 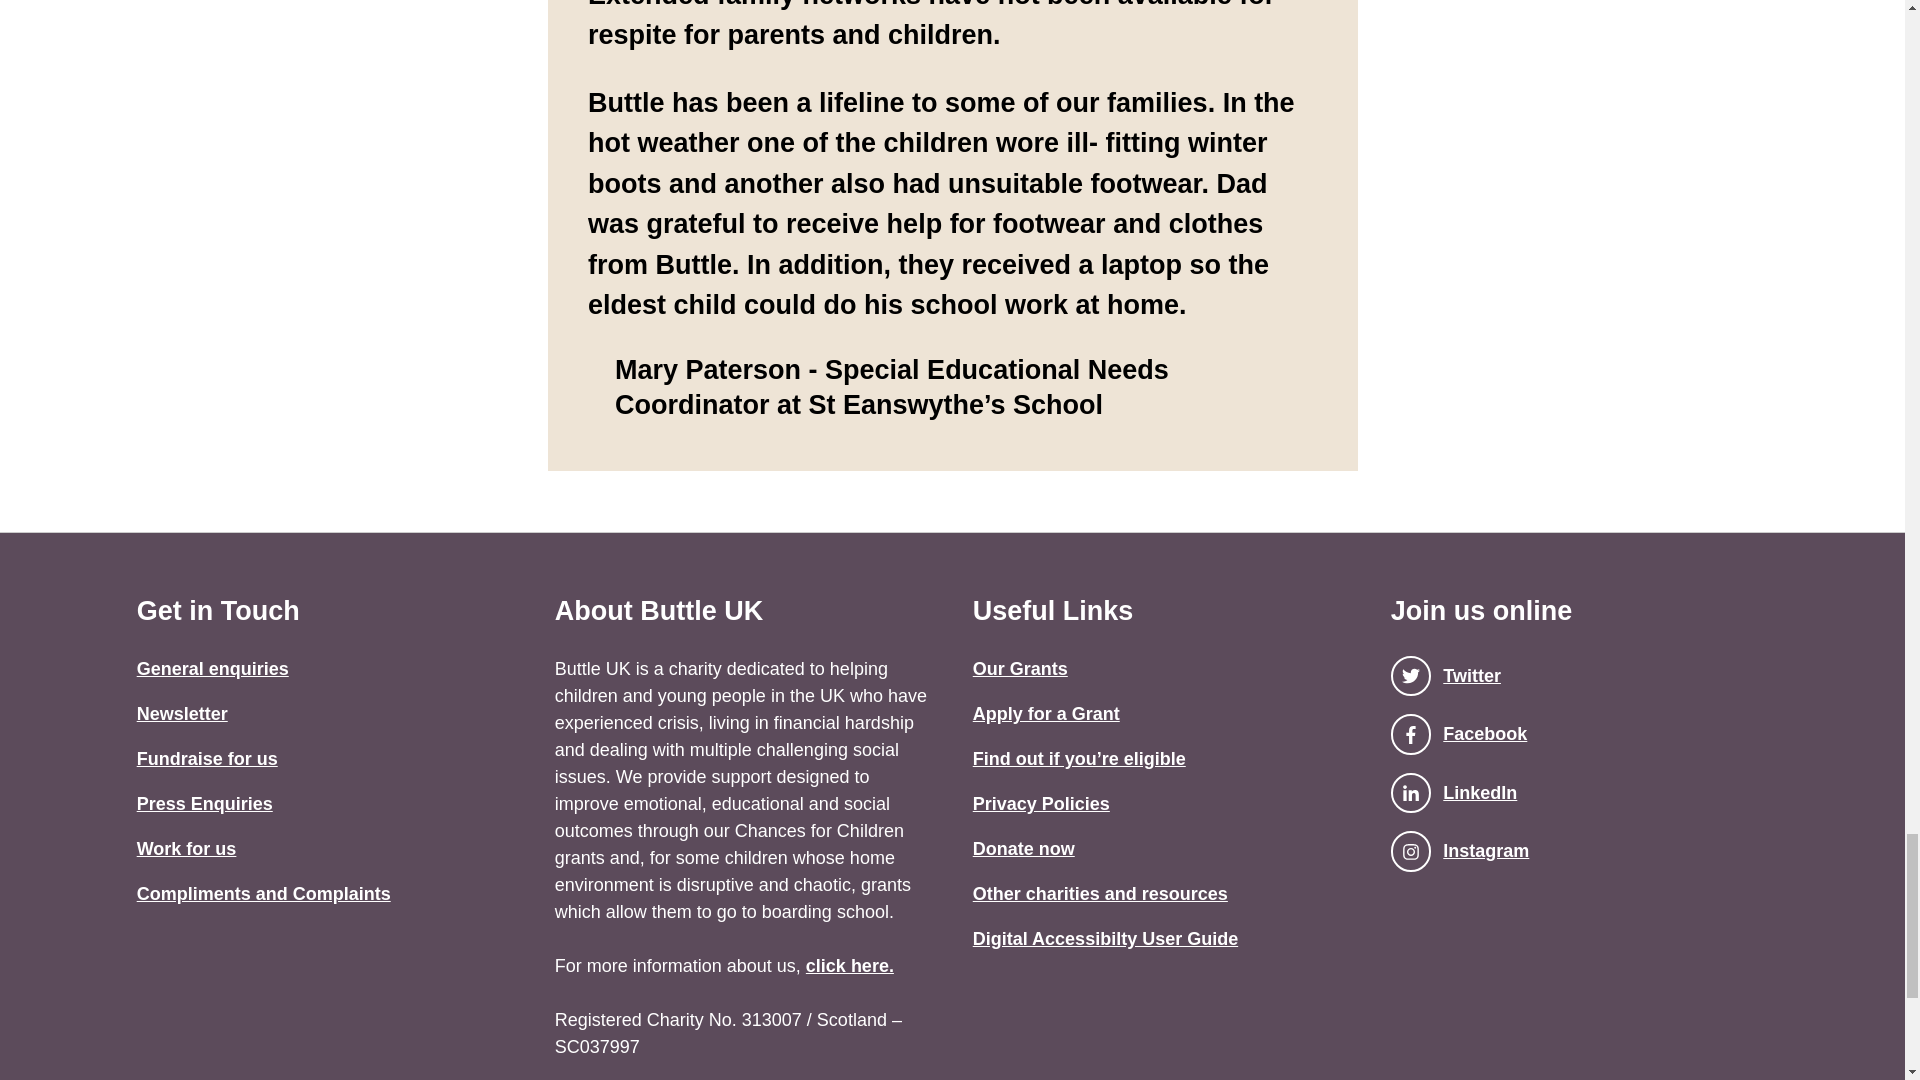 What do you see at coordinates (850, 966) in the screenshot?
I see `click here.` at bounding box center [850, 966].